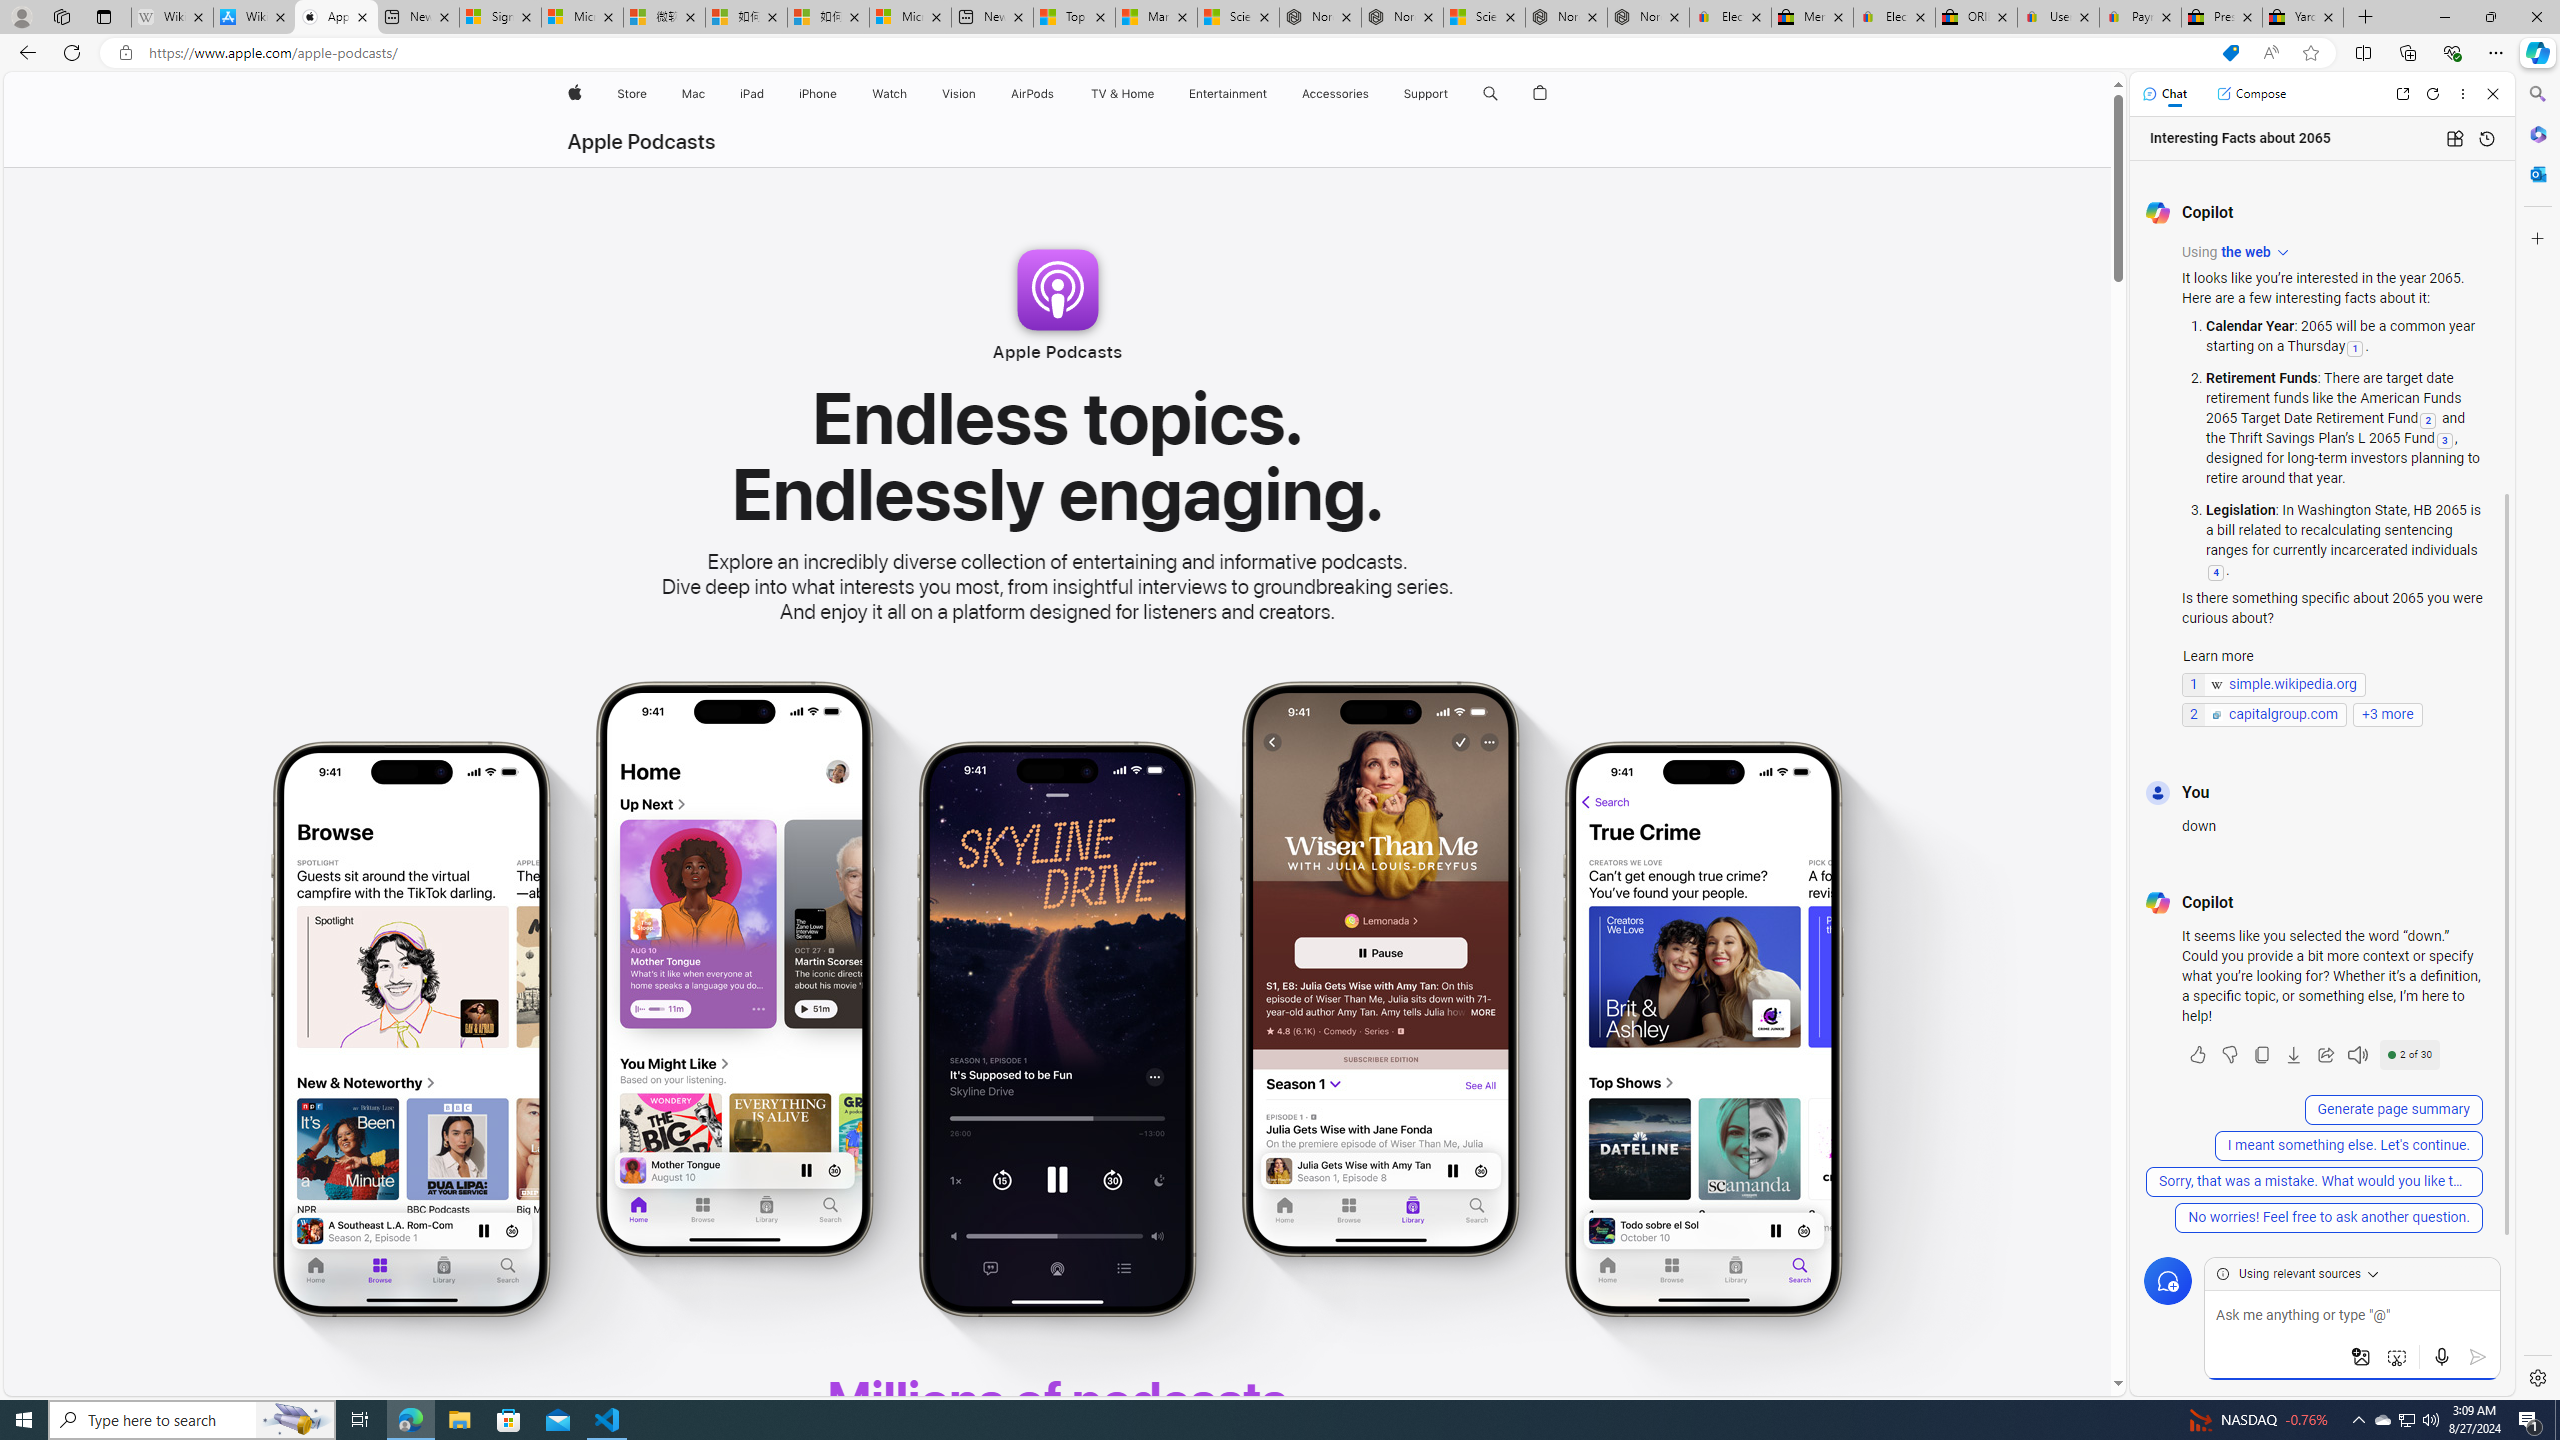  Describe the element at coordinates (1058, 94) in the screenshot. I see `AirPods menu` at that location.